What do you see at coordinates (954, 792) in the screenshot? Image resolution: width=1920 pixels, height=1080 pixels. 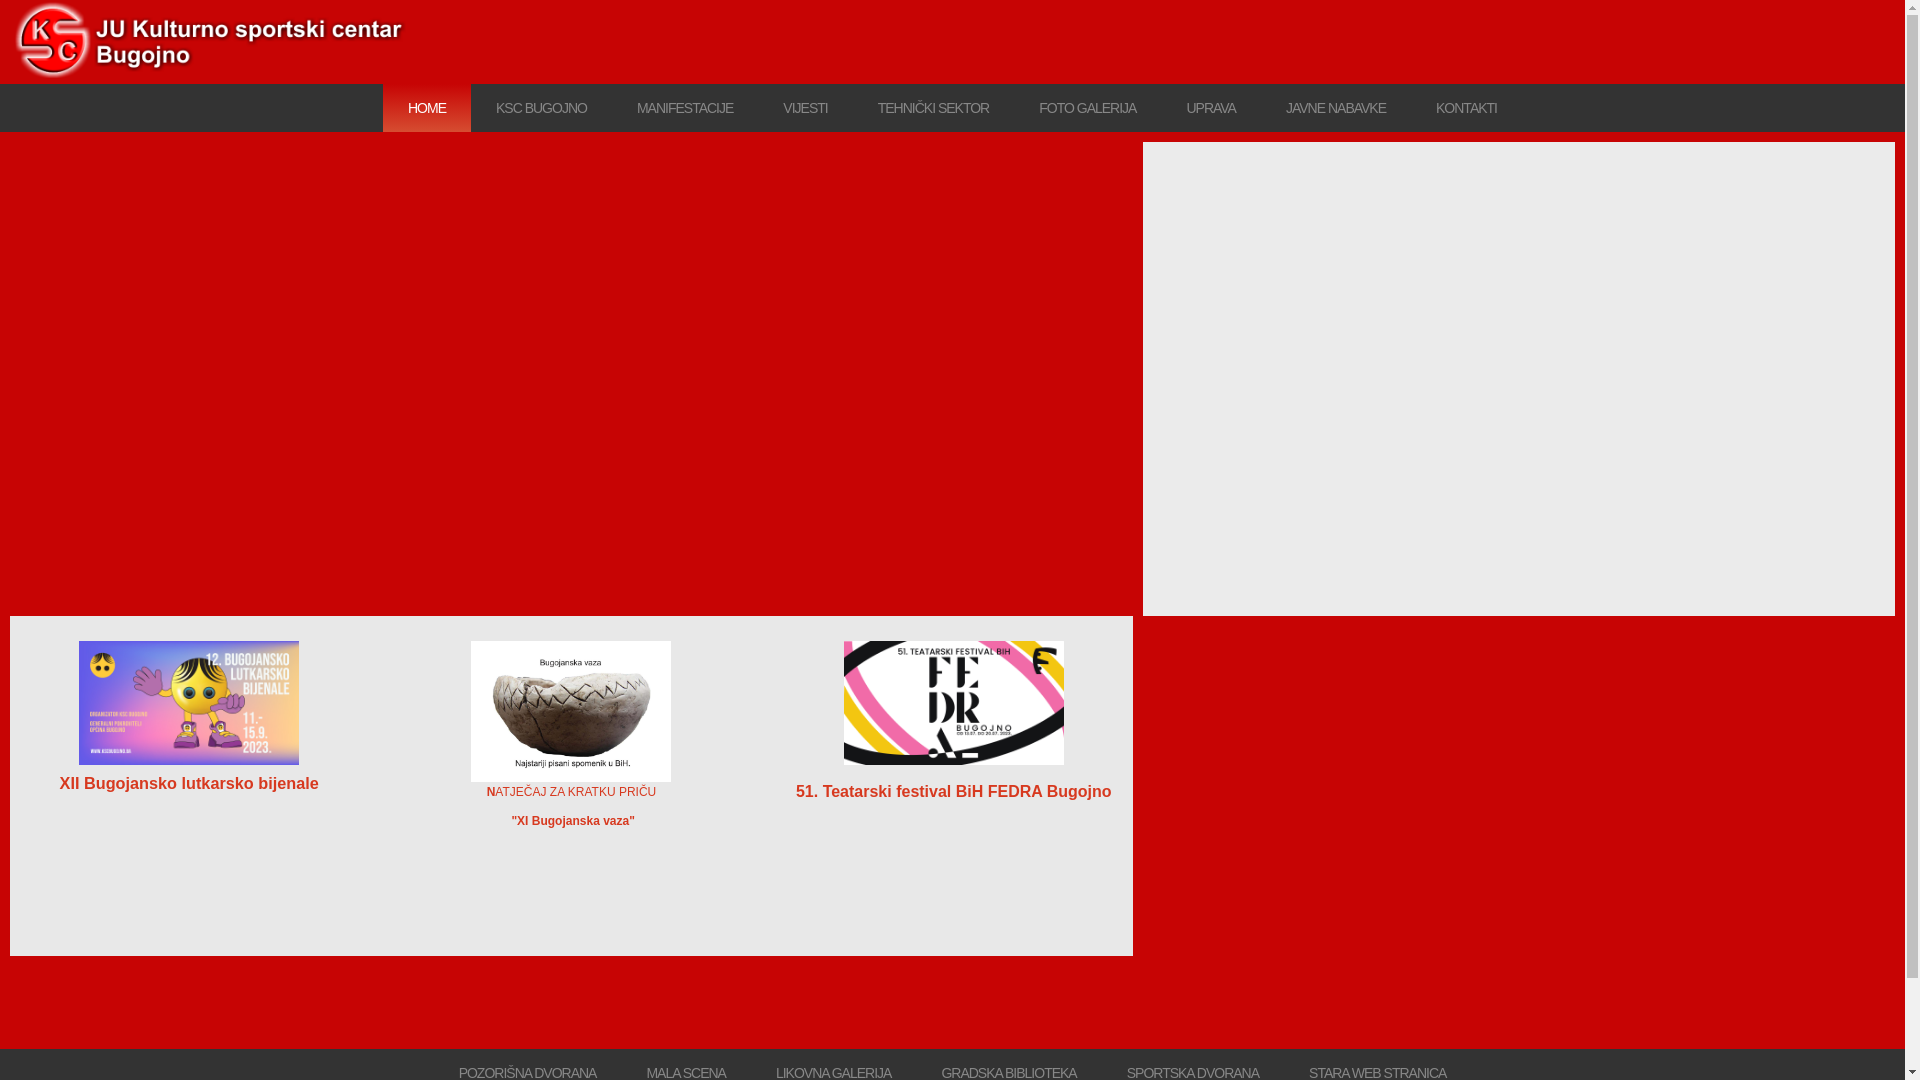 I see `51. Teatarski festival BiH FEDRA Bugojno` at bounding box center [954, 792].